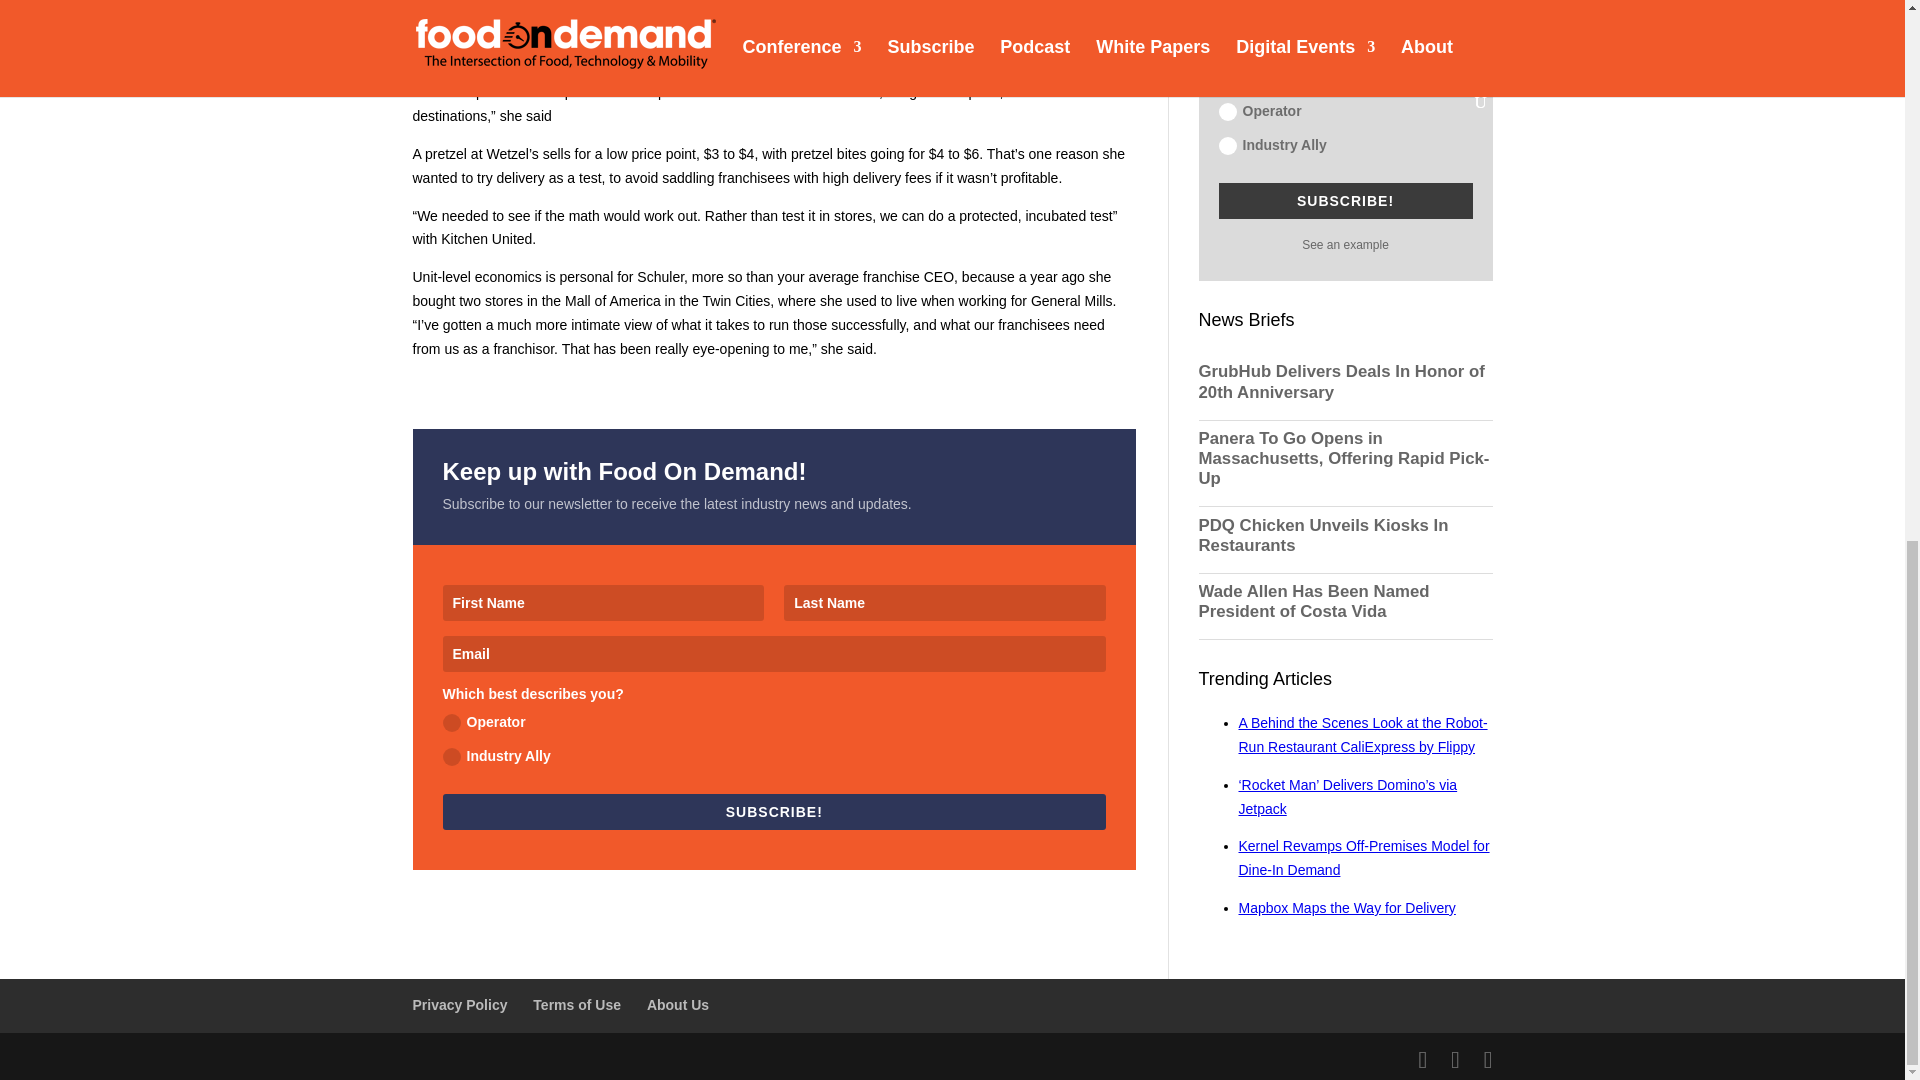  I want to click on About Us, so click(678, 1004).